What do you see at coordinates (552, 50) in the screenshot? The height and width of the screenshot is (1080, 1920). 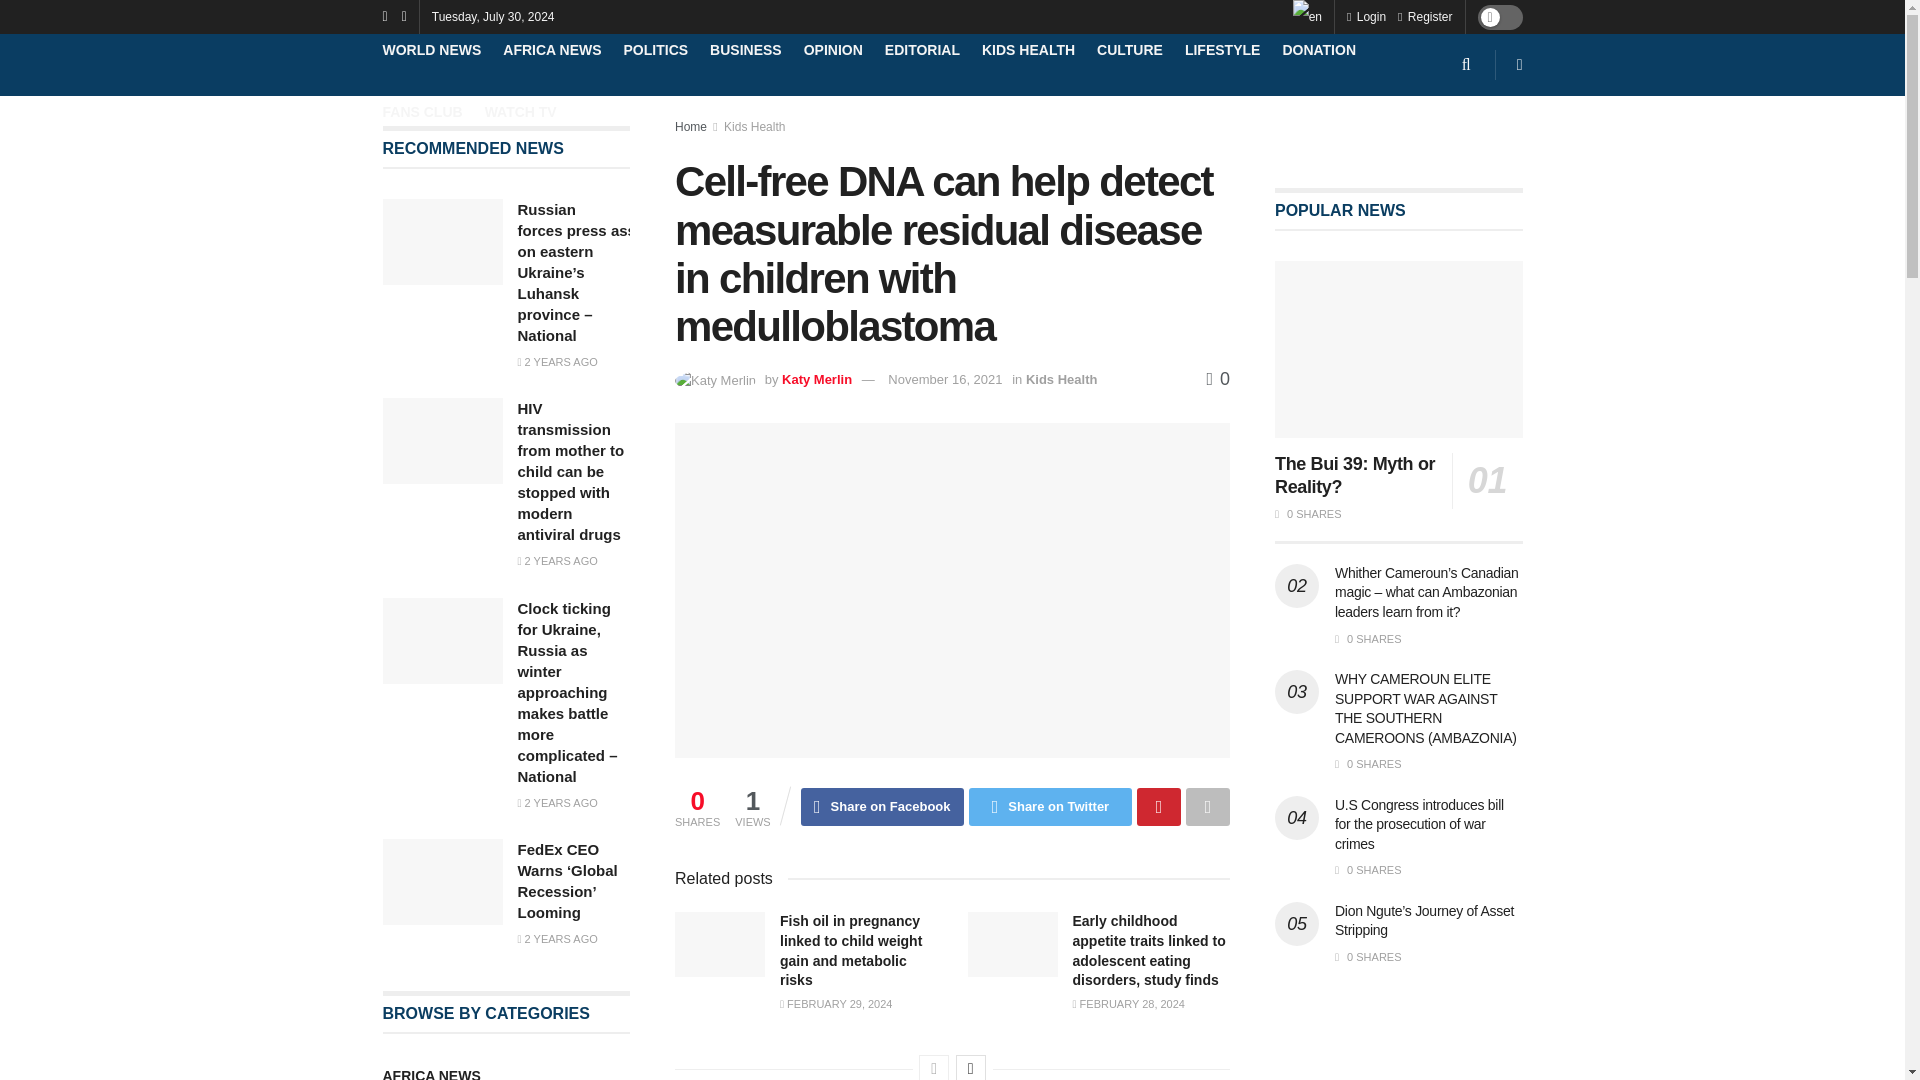 I see `AFRICA NEWS` at bounding box center [552, 50].